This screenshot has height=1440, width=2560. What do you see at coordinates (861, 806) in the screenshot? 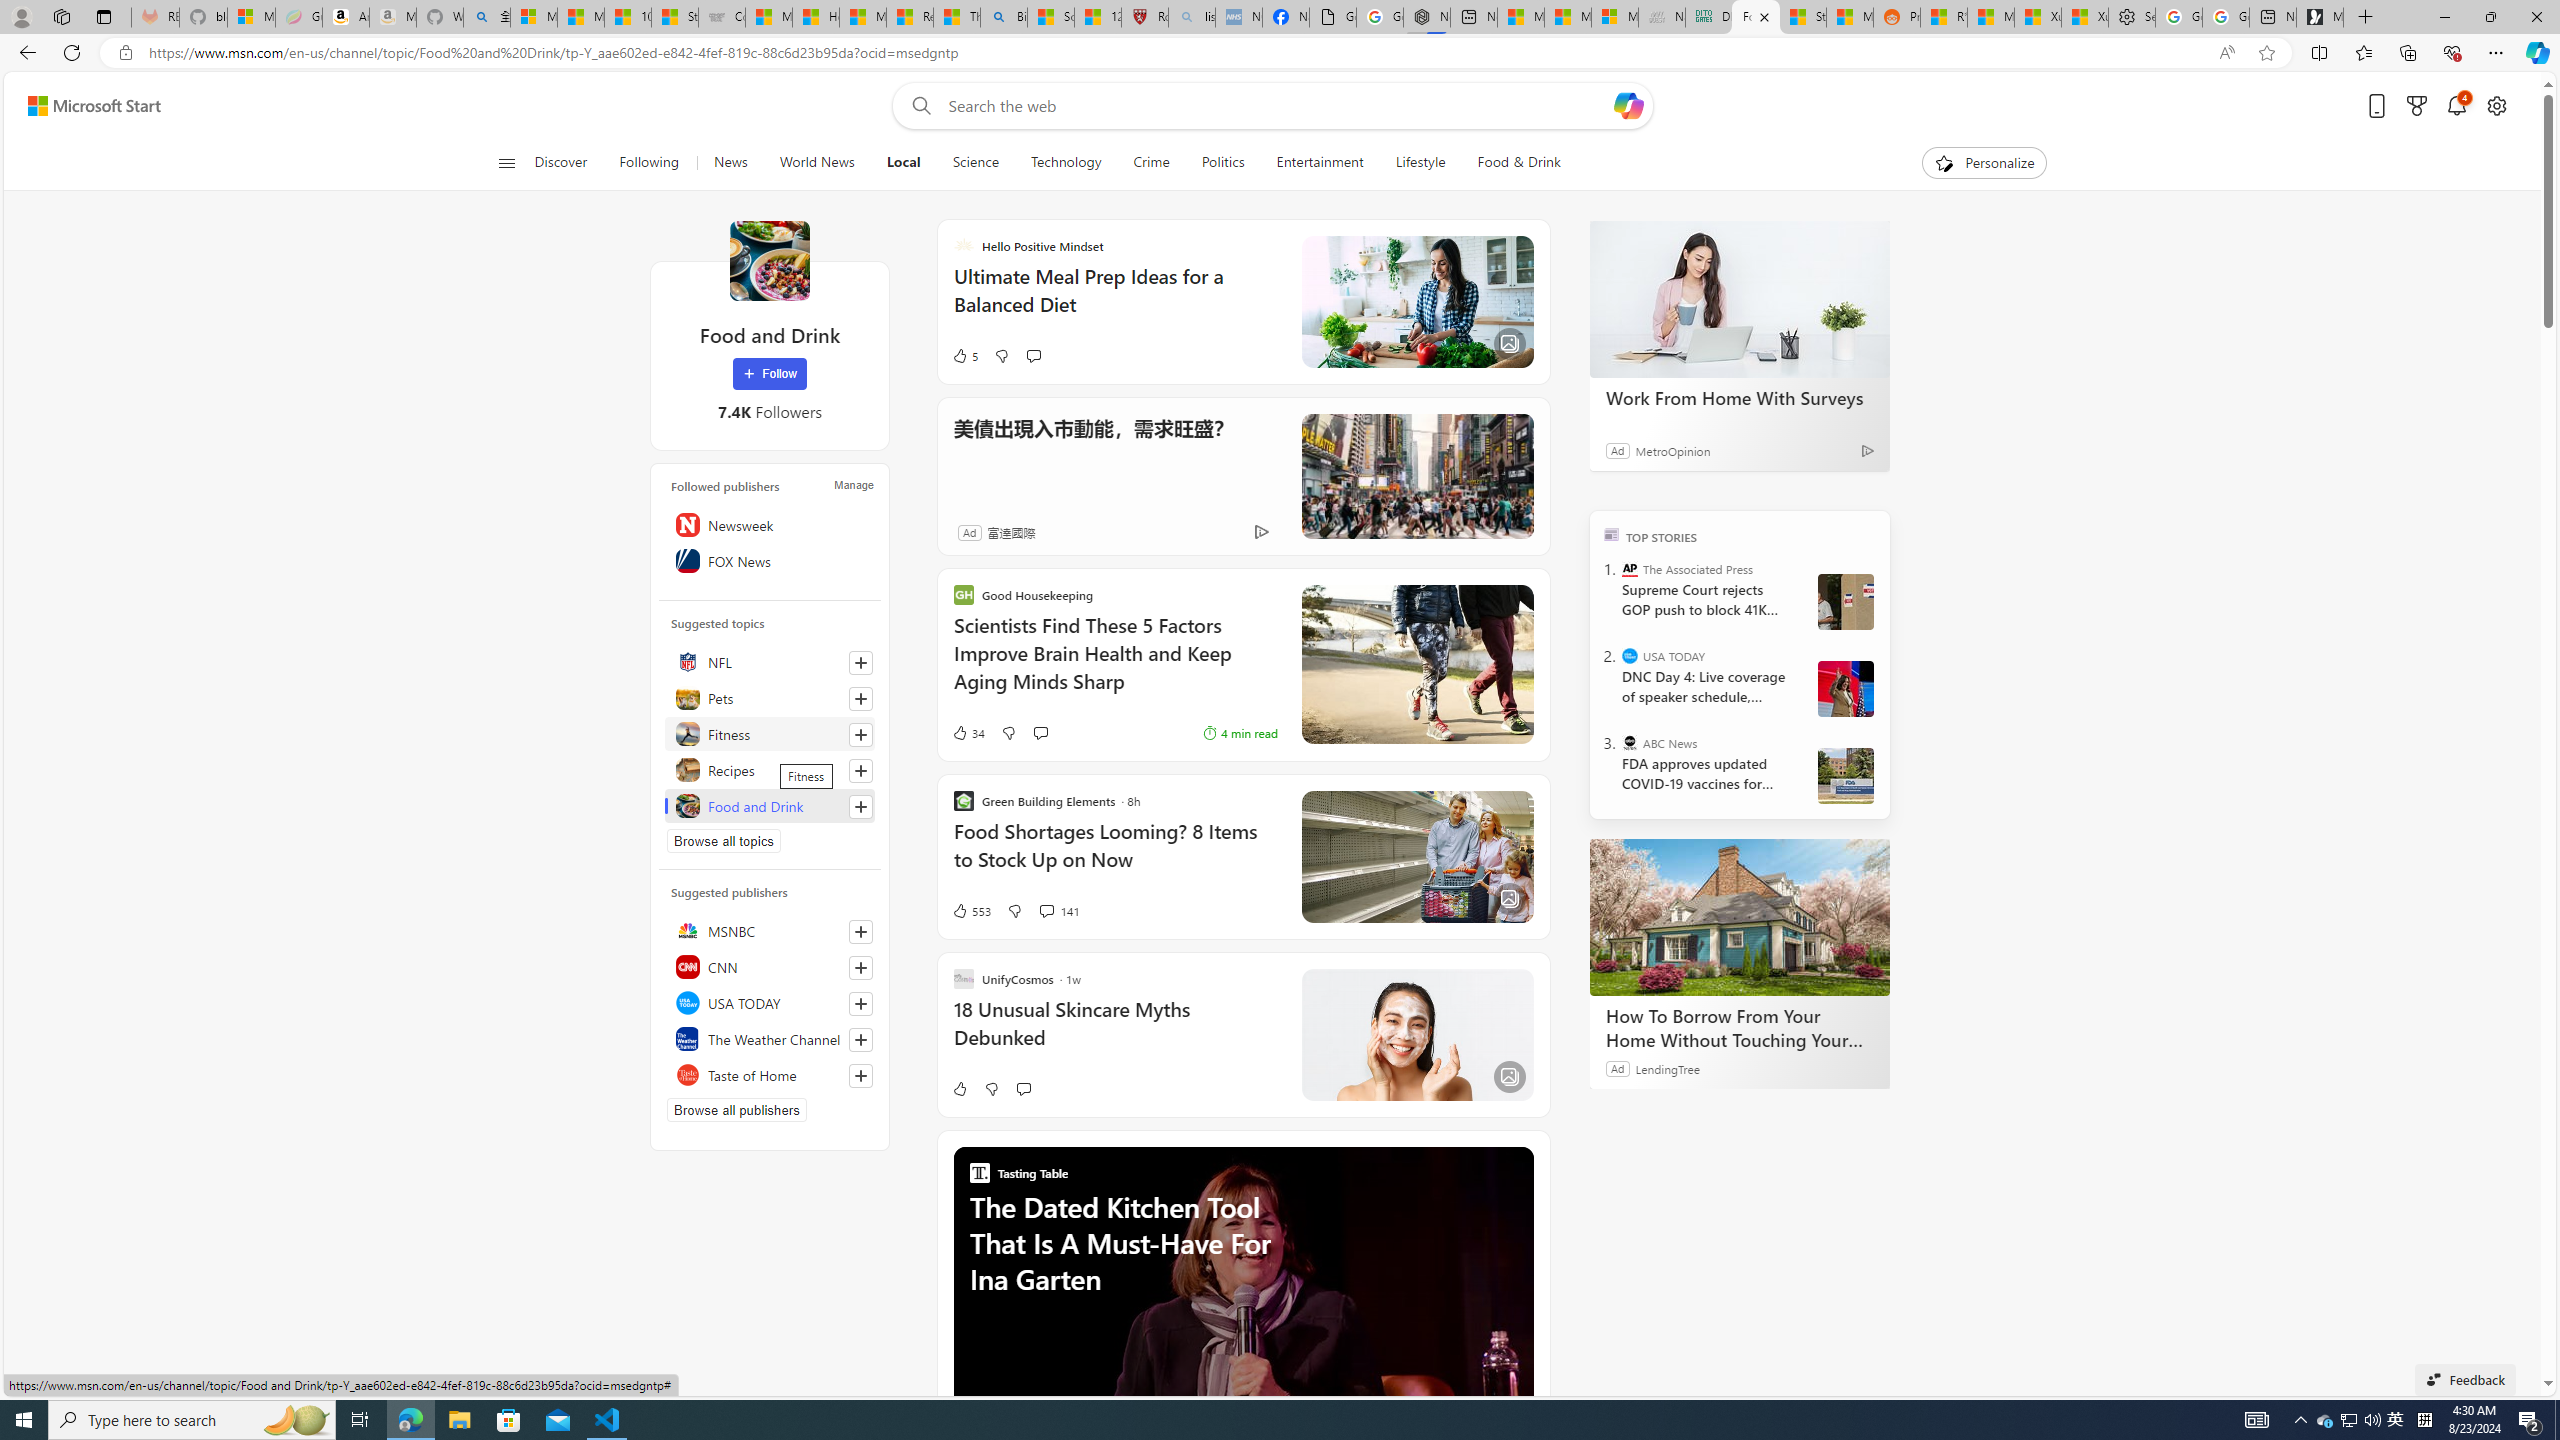
I see `Follow this topic` at bounding box center [861, 806].